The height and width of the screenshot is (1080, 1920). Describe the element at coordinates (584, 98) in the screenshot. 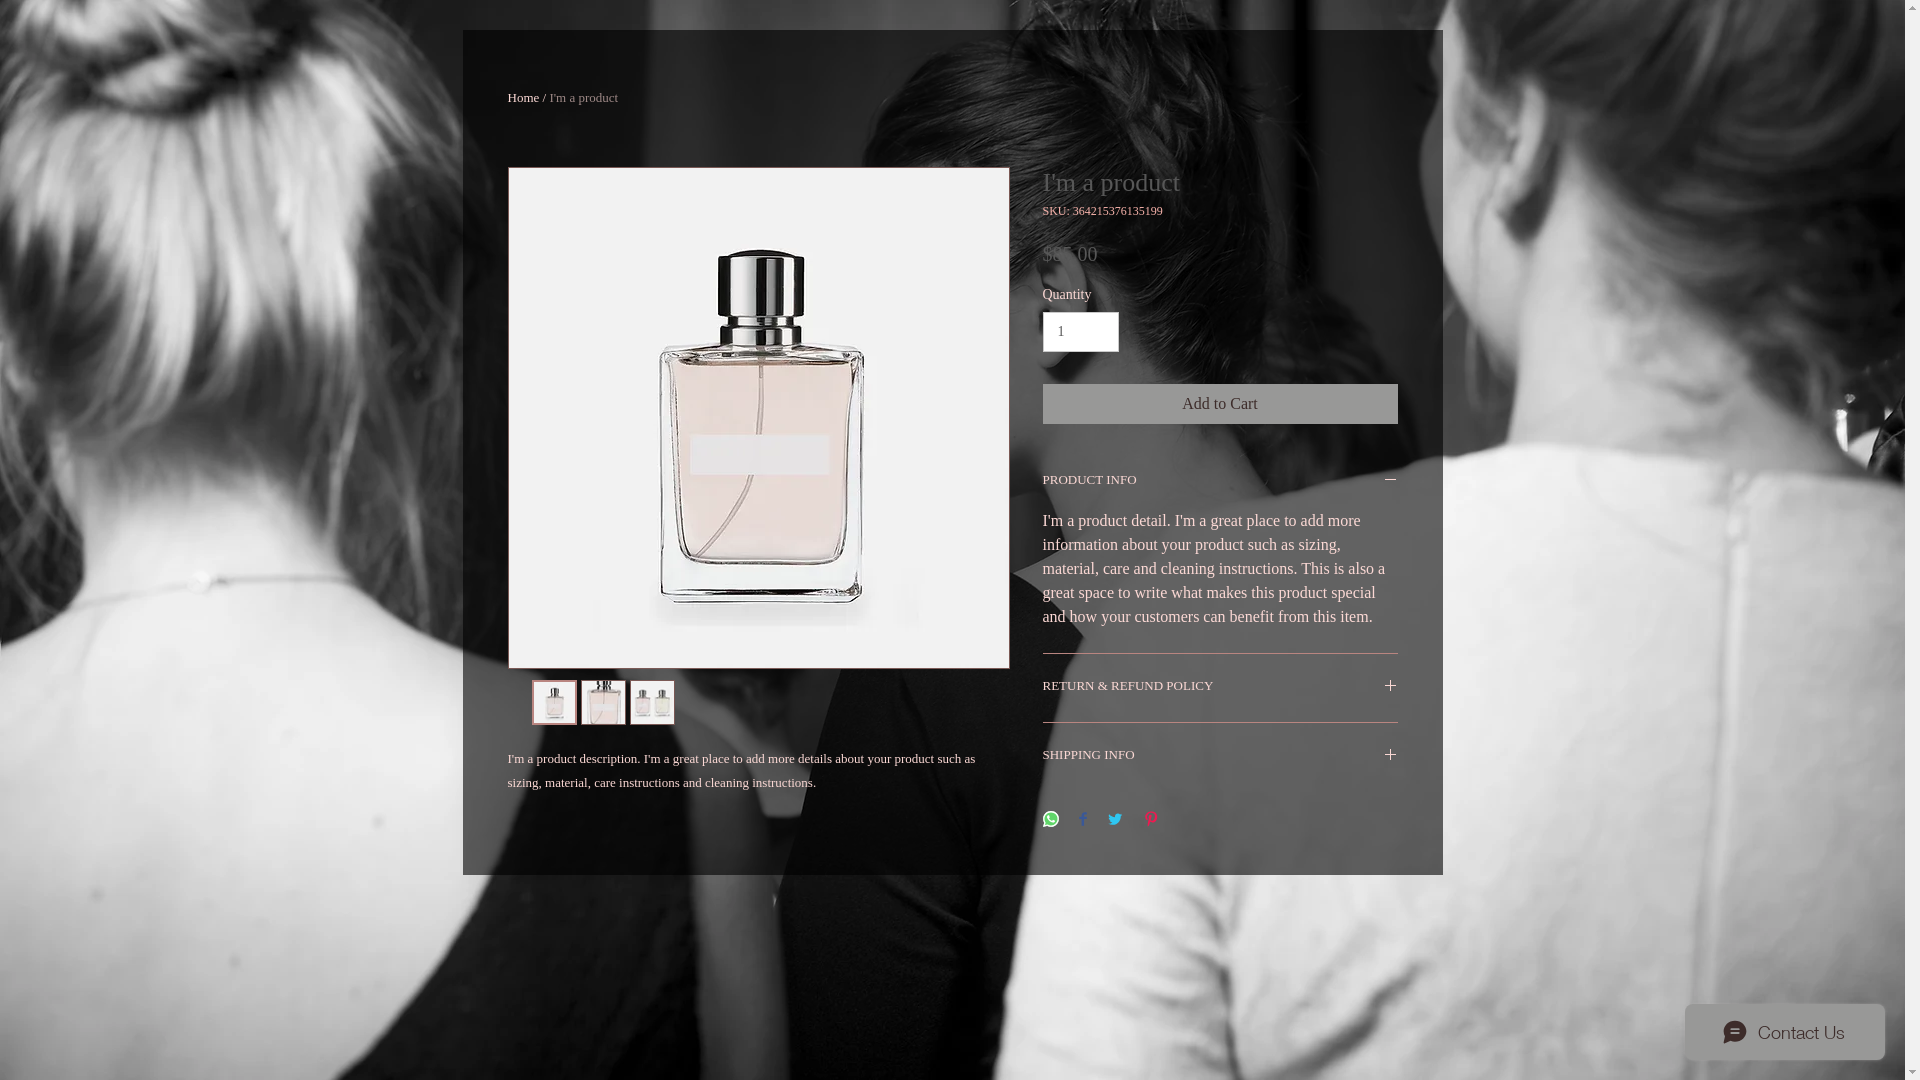

I see `I'm a product` at that location.